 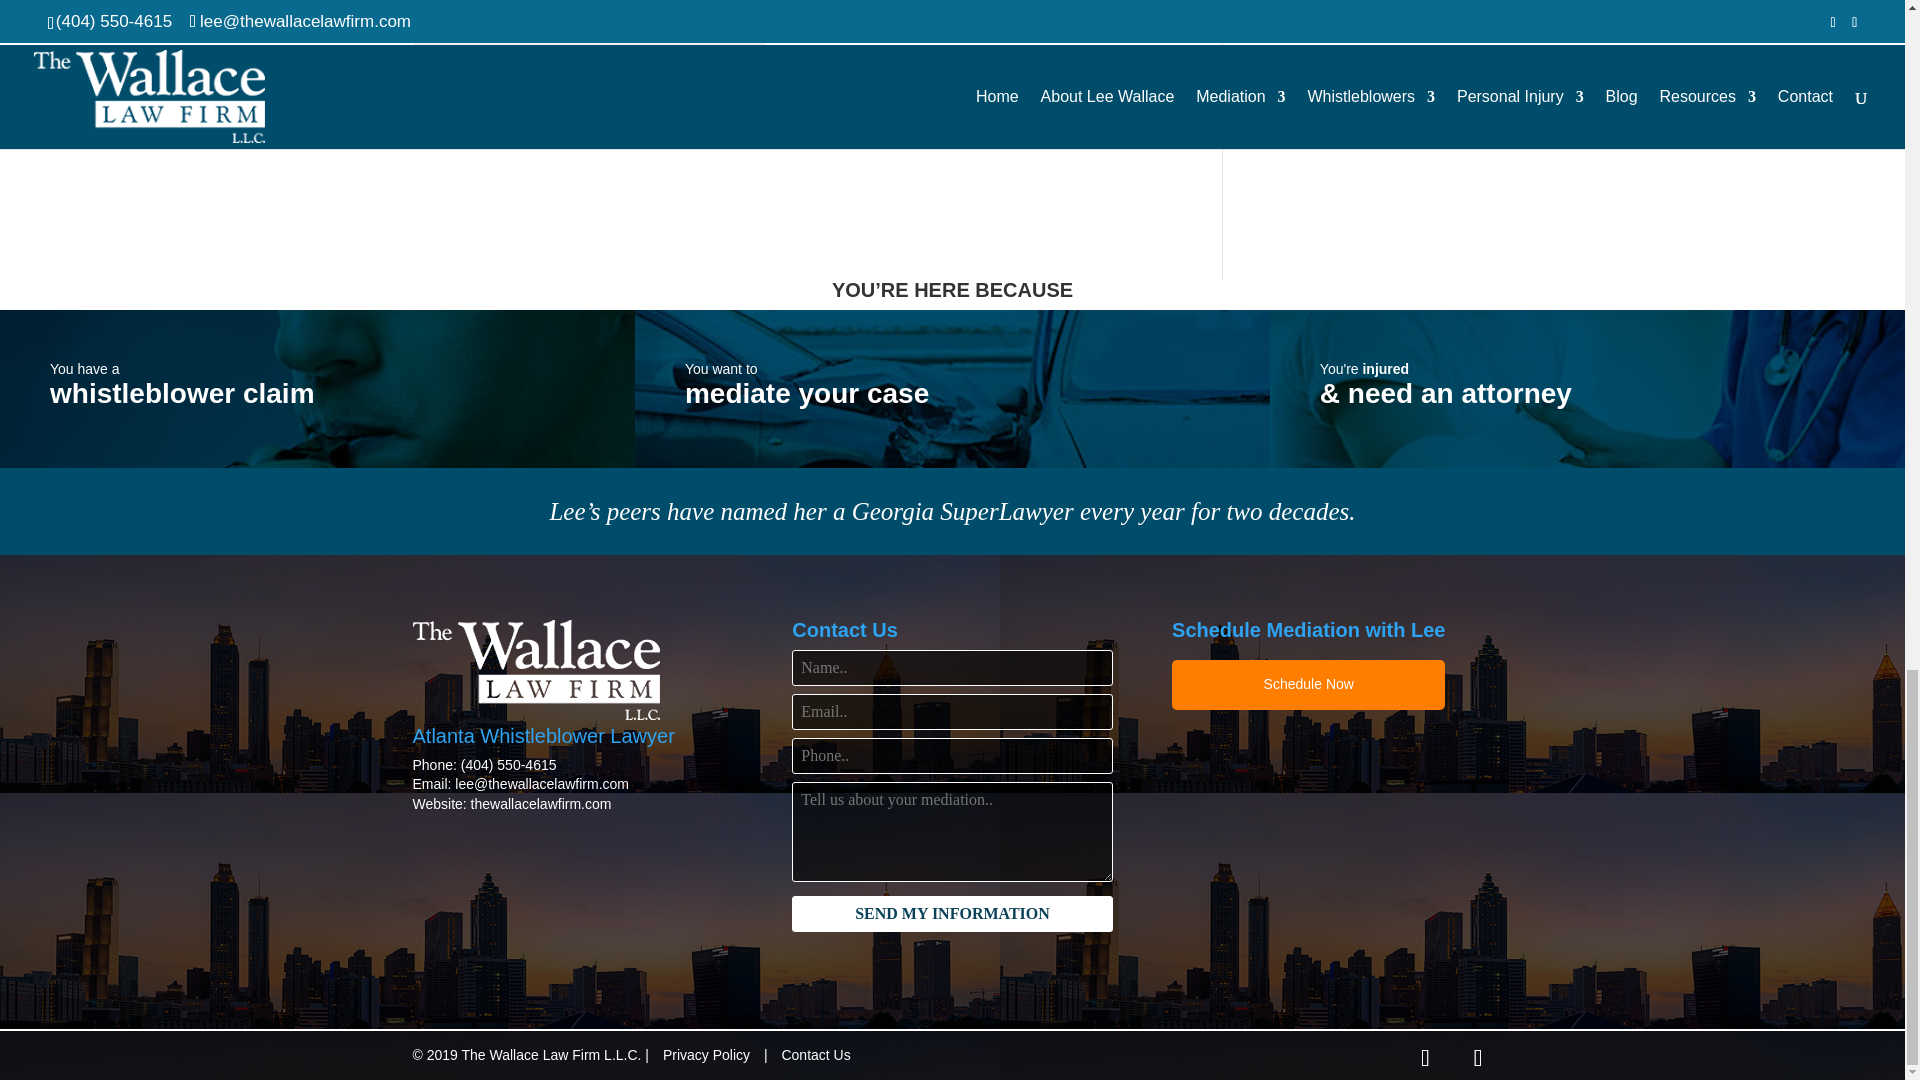 What do you see at coordinates (535, 670) in the screenshot?
I see `The Wallace Law Firm, LLC` at bounding box center [535, 670].